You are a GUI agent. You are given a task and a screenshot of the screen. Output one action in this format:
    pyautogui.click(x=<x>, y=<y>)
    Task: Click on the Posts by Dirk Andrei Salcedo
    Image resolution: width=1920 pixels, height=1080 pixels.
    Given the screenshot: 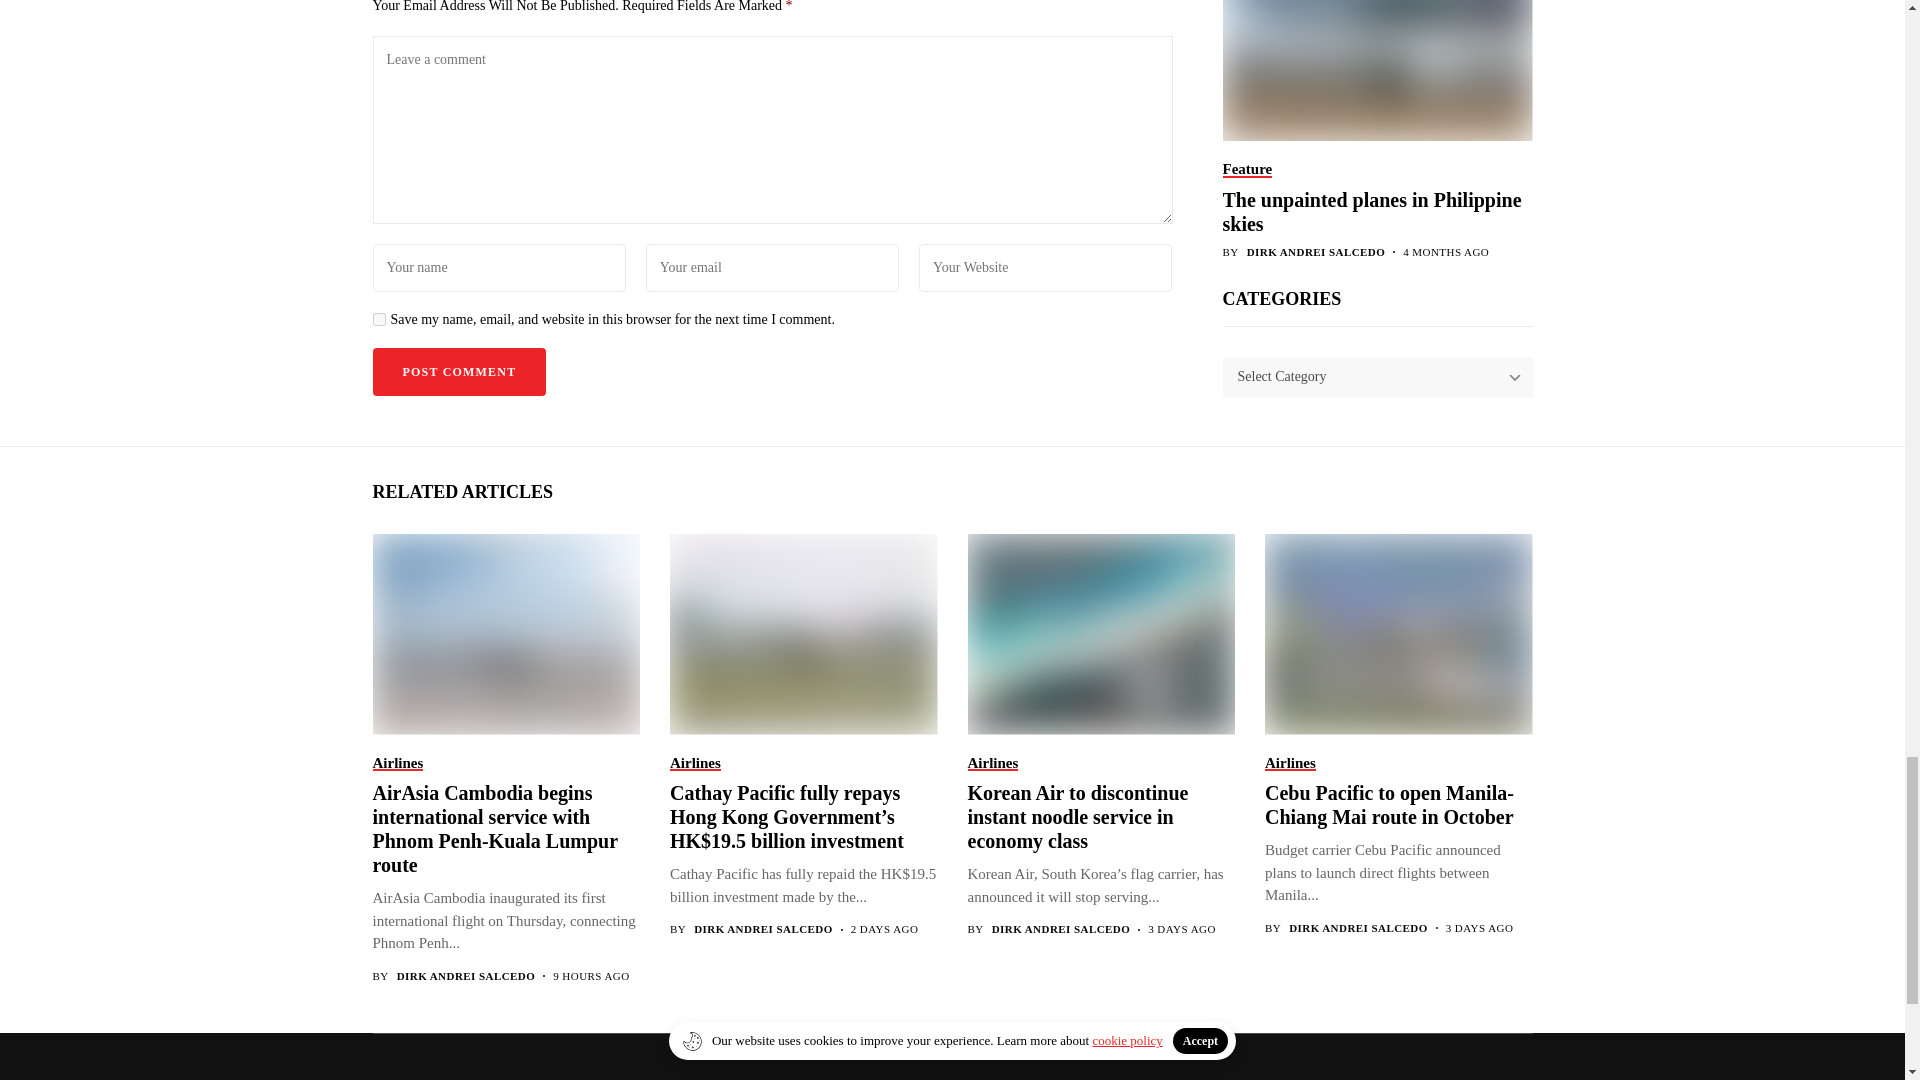 What is the action you would take?
    pyautogui.click(x=466, y=976)
    